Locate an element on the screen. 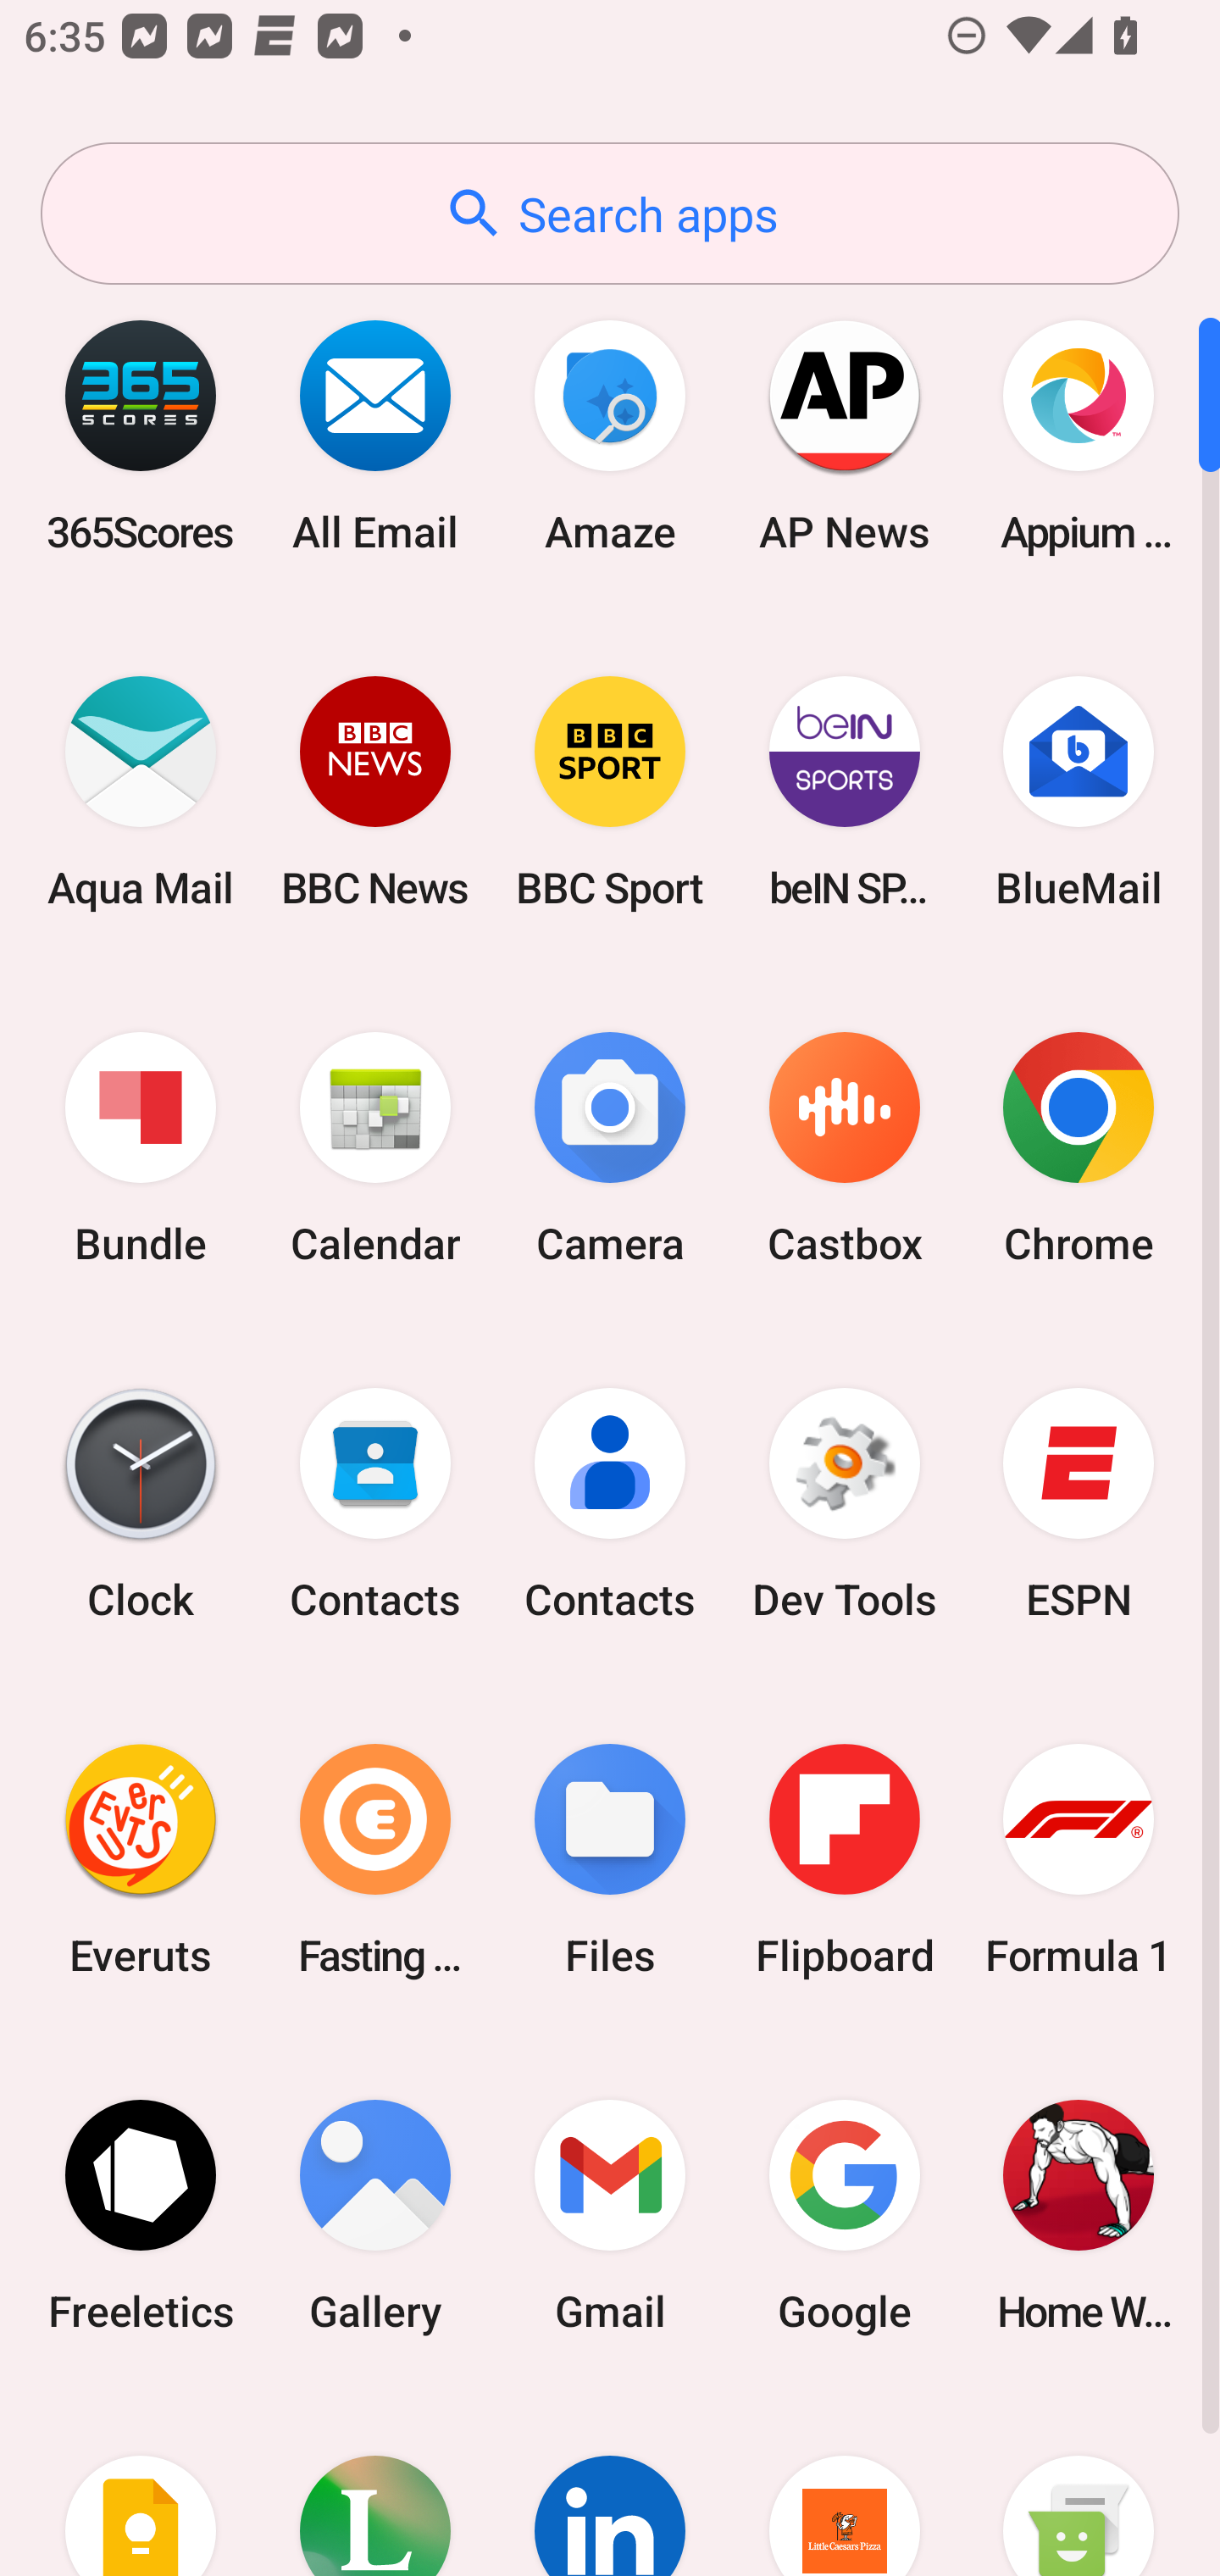  BlueMail is located at coordinates (1079, 791).